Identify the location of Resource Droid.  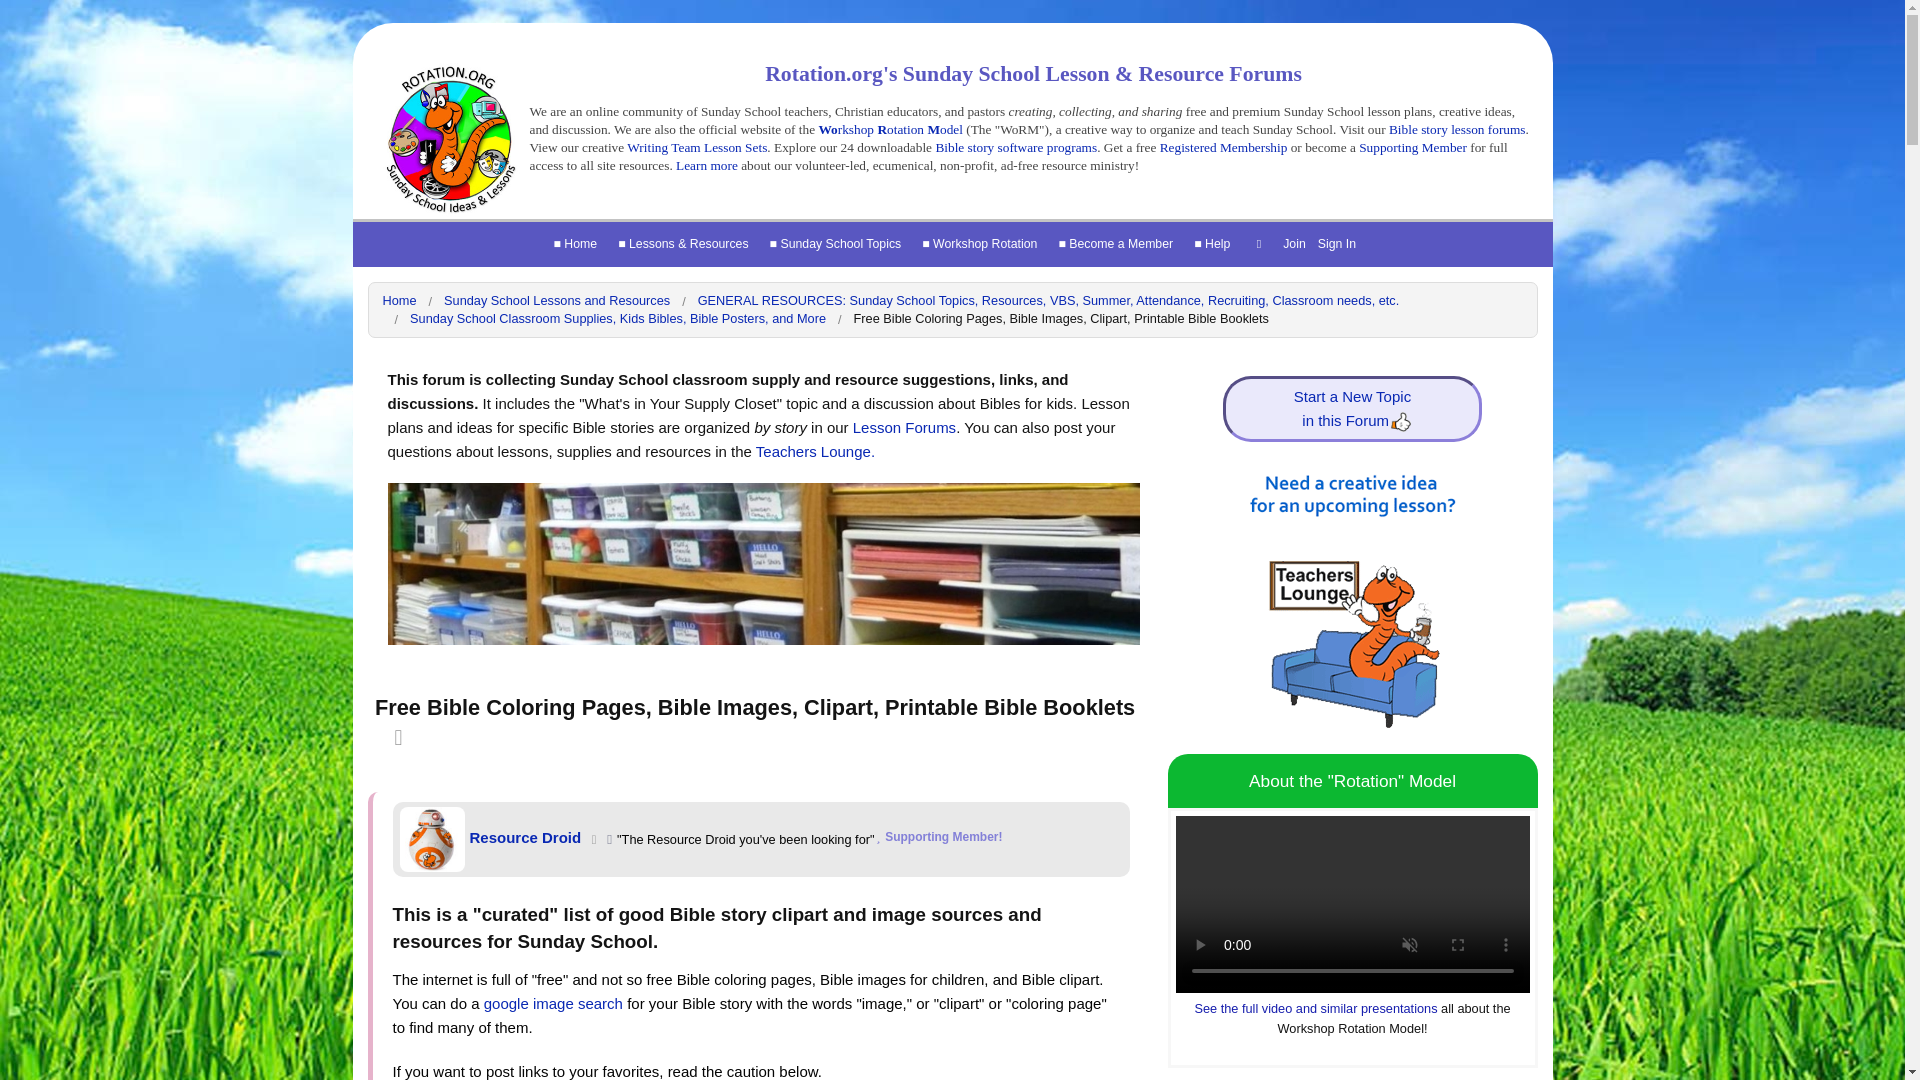
(432, 838).